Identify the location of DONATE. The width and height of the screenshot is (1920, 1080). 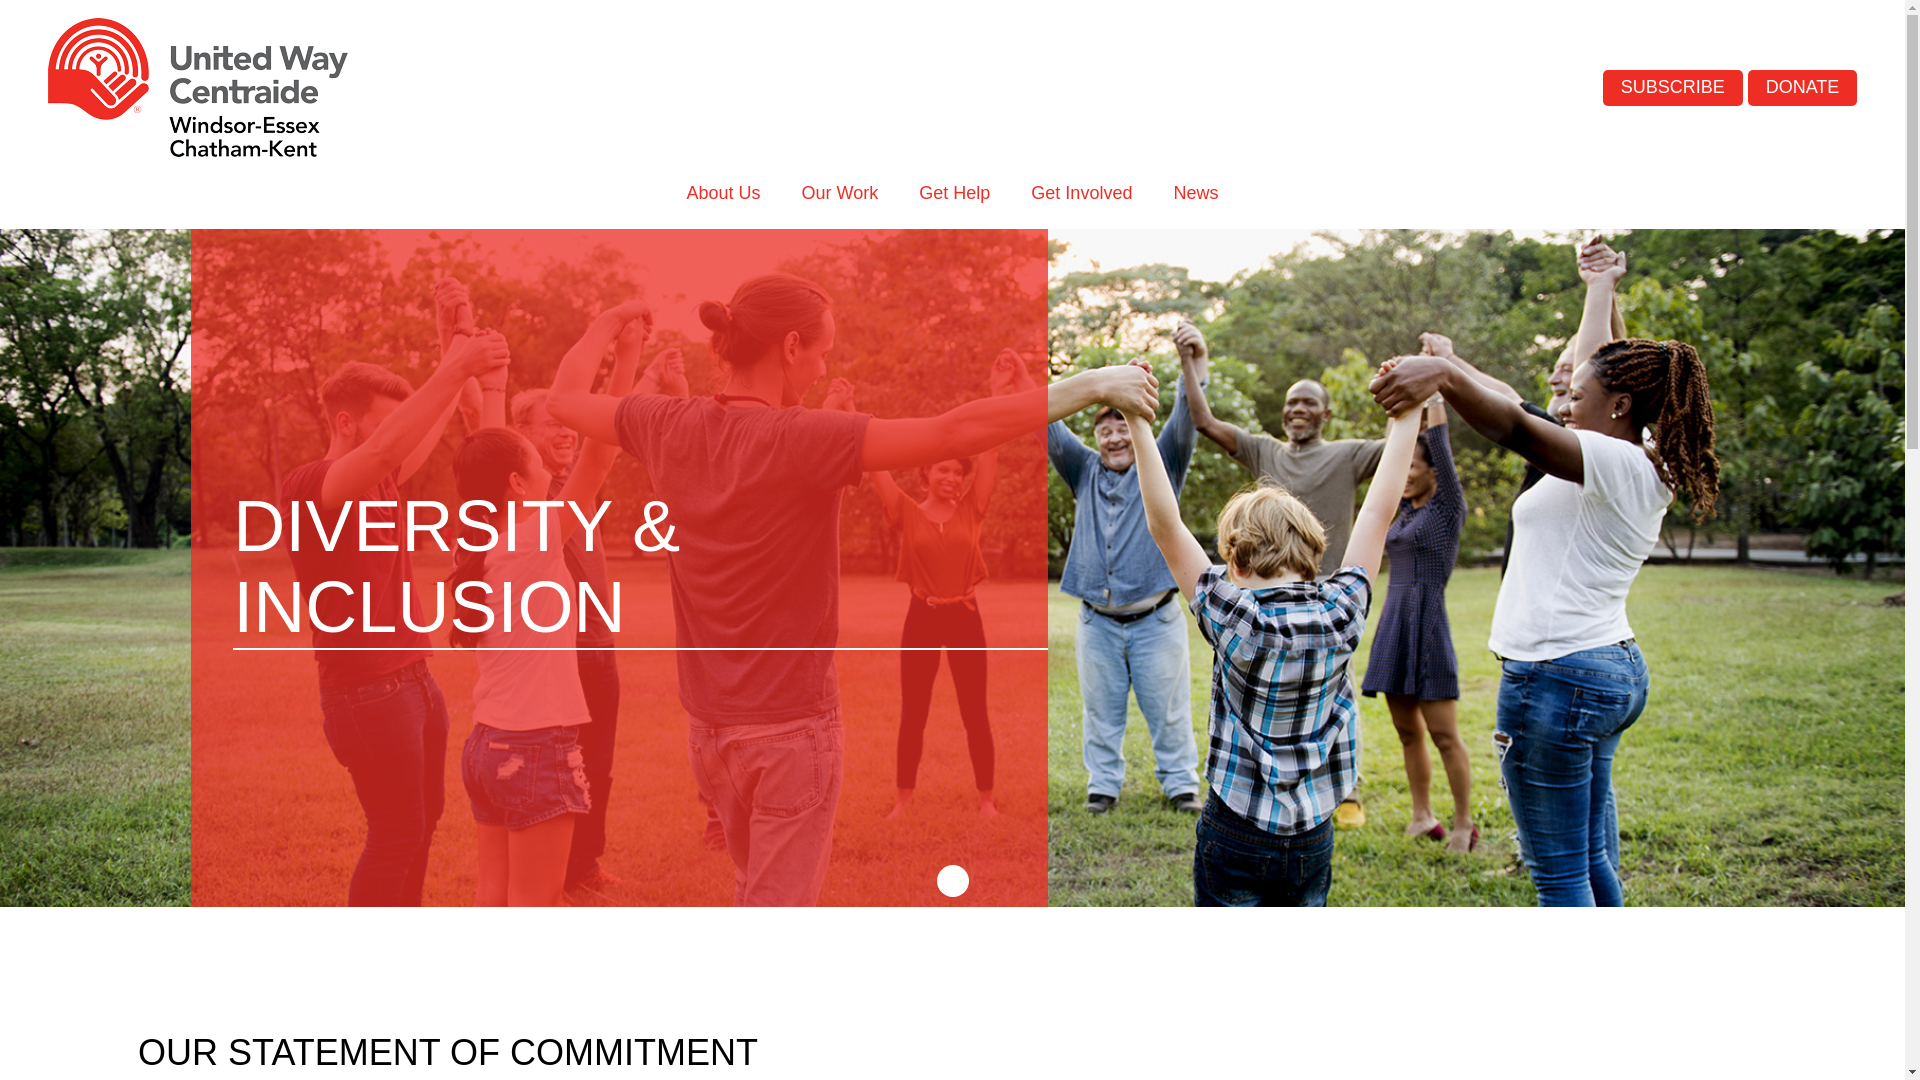
(1802, 88).